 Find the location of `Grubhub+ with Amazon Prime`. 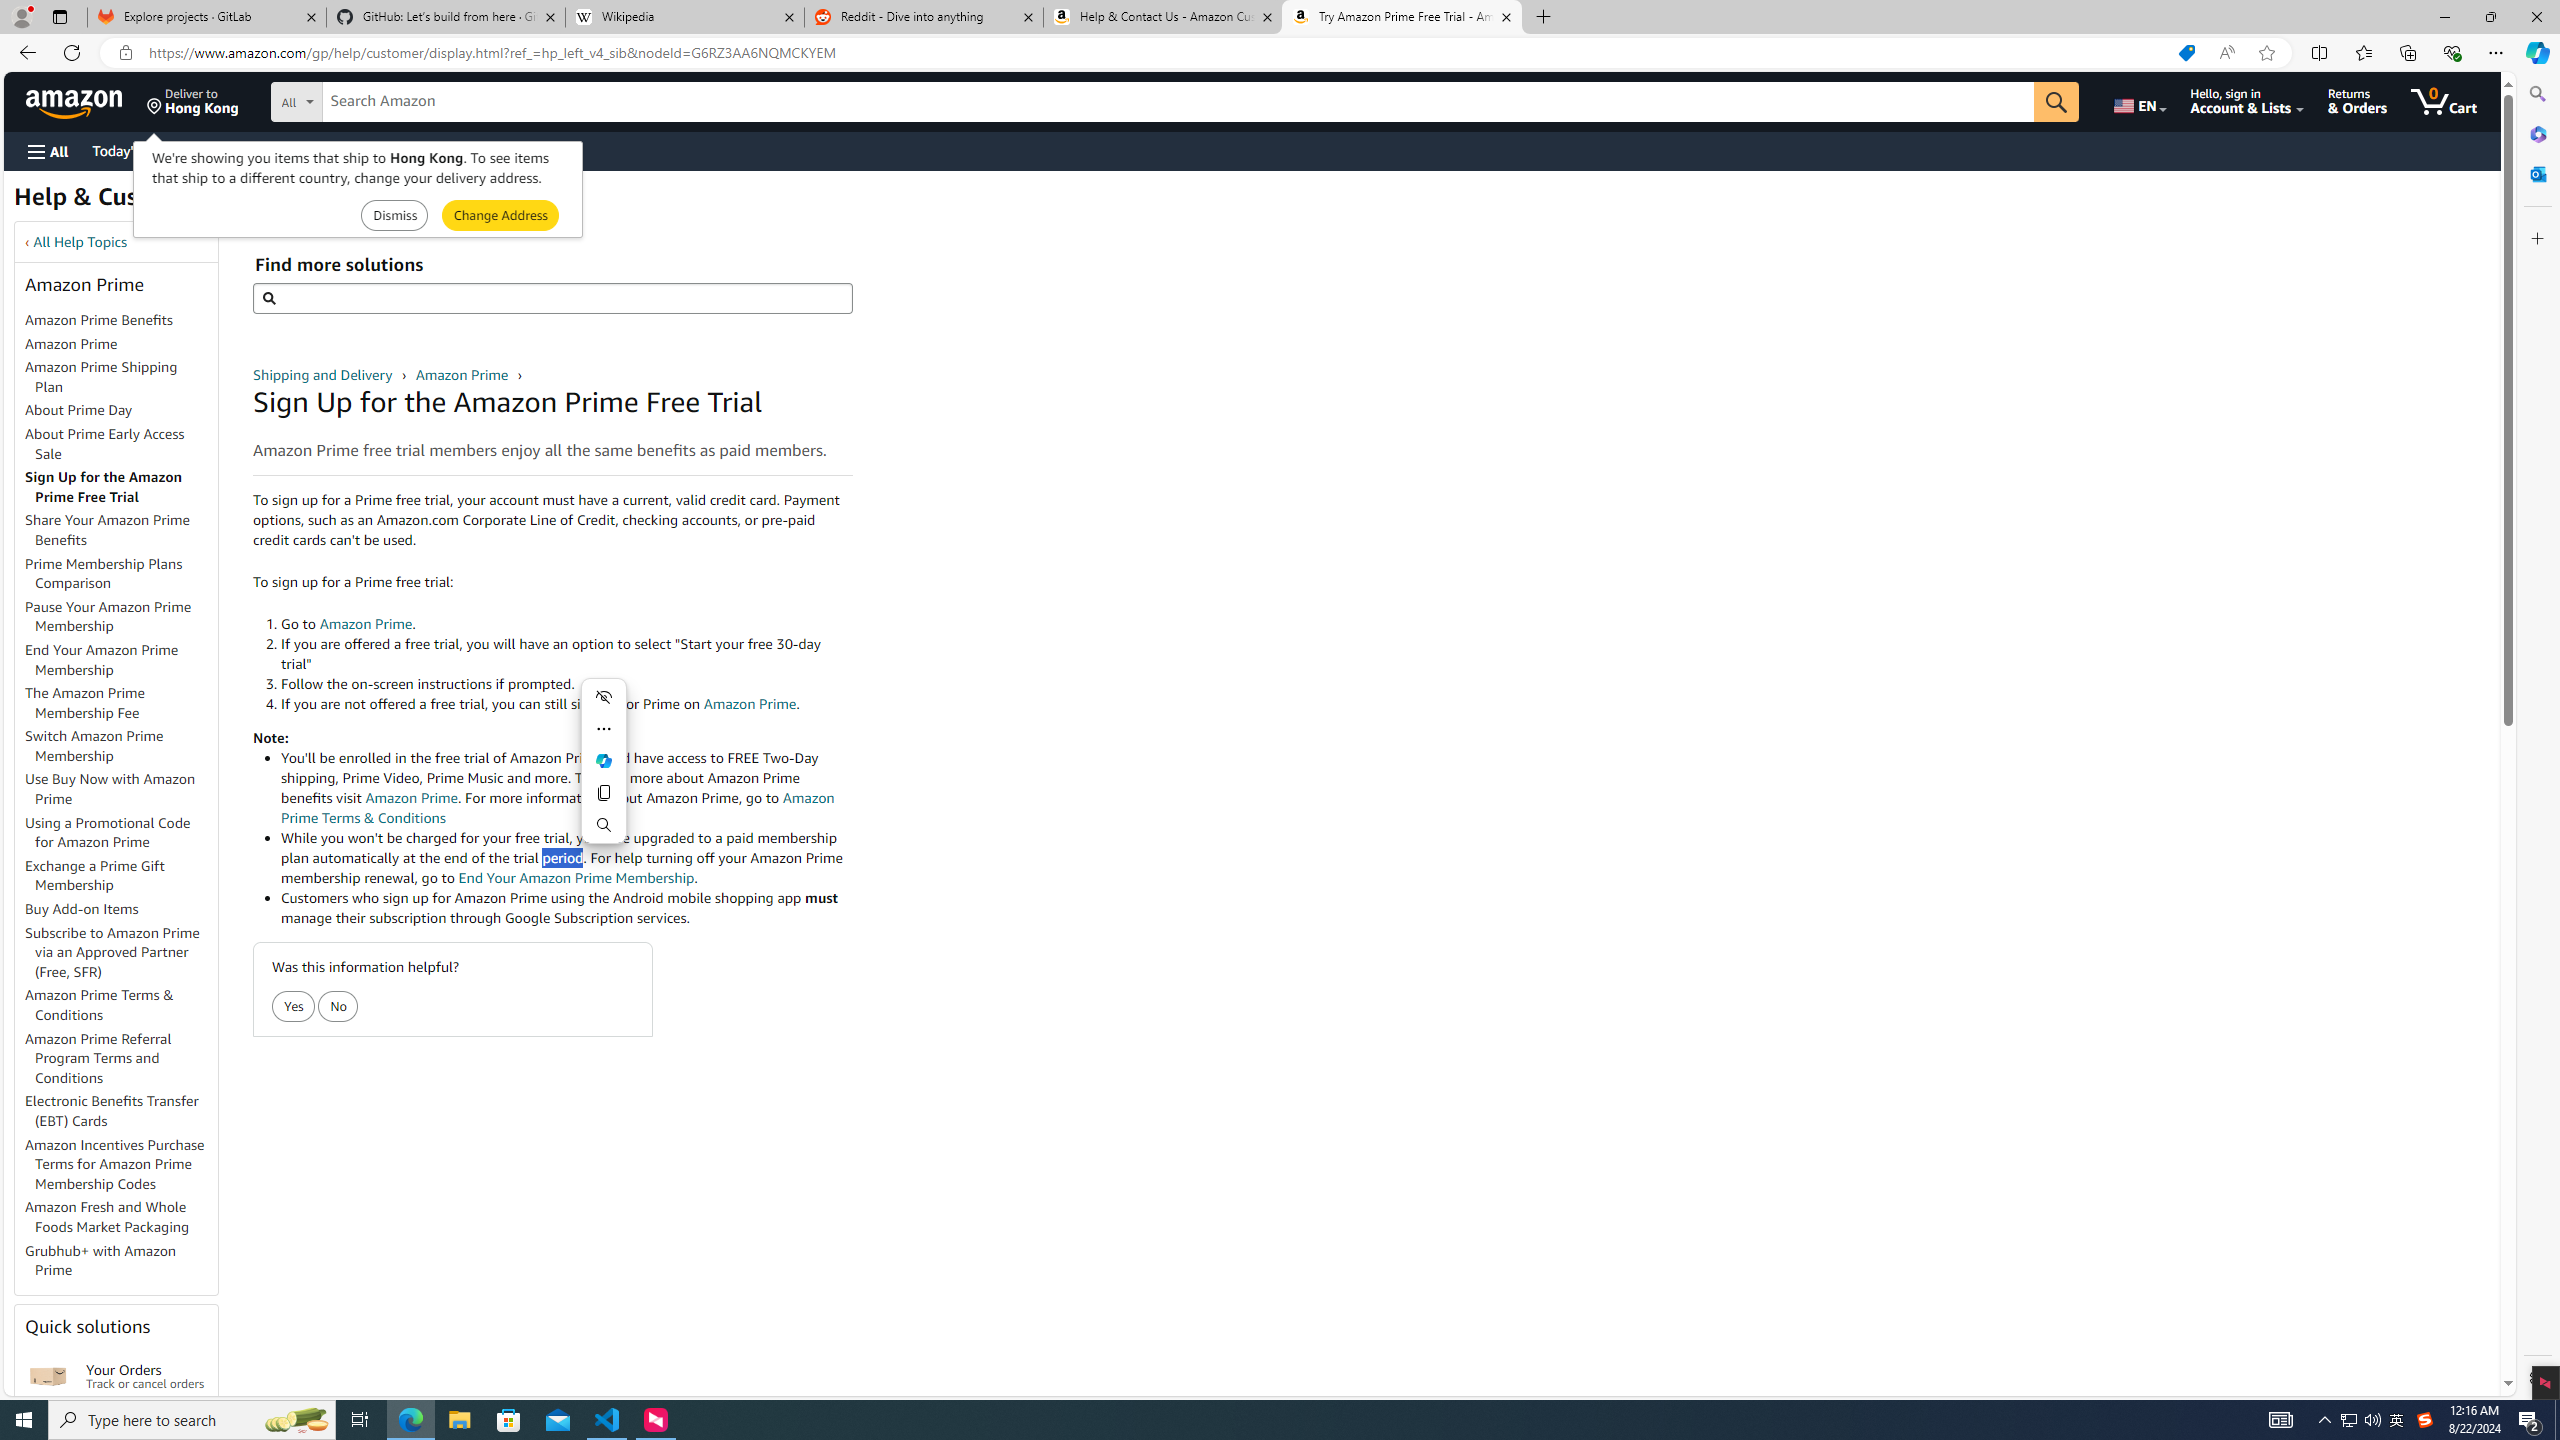

Grubhub+ with Amazon Prime is located at coordinates (121, 1261).